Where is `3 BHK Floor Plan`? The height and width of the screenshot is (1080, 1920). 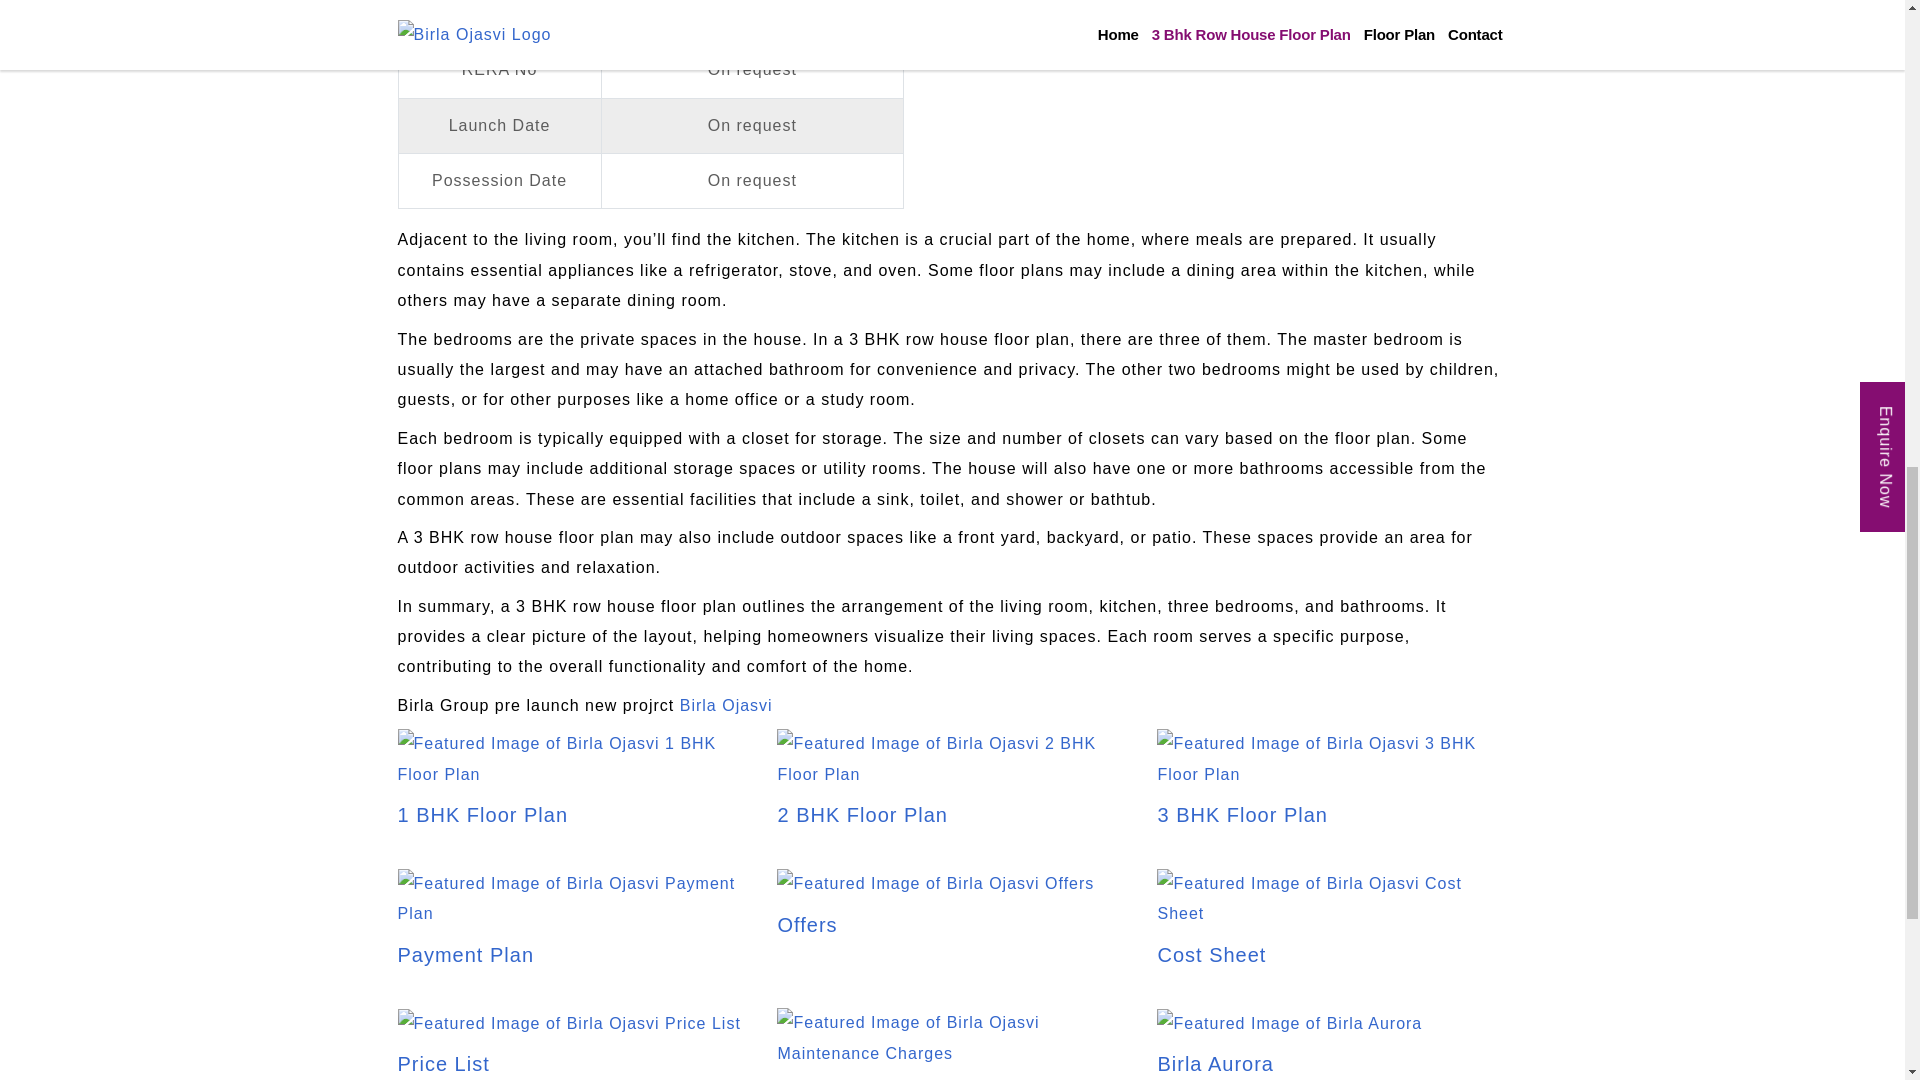 3 BHK Floor Plan is located at coordinates (1332, 787).